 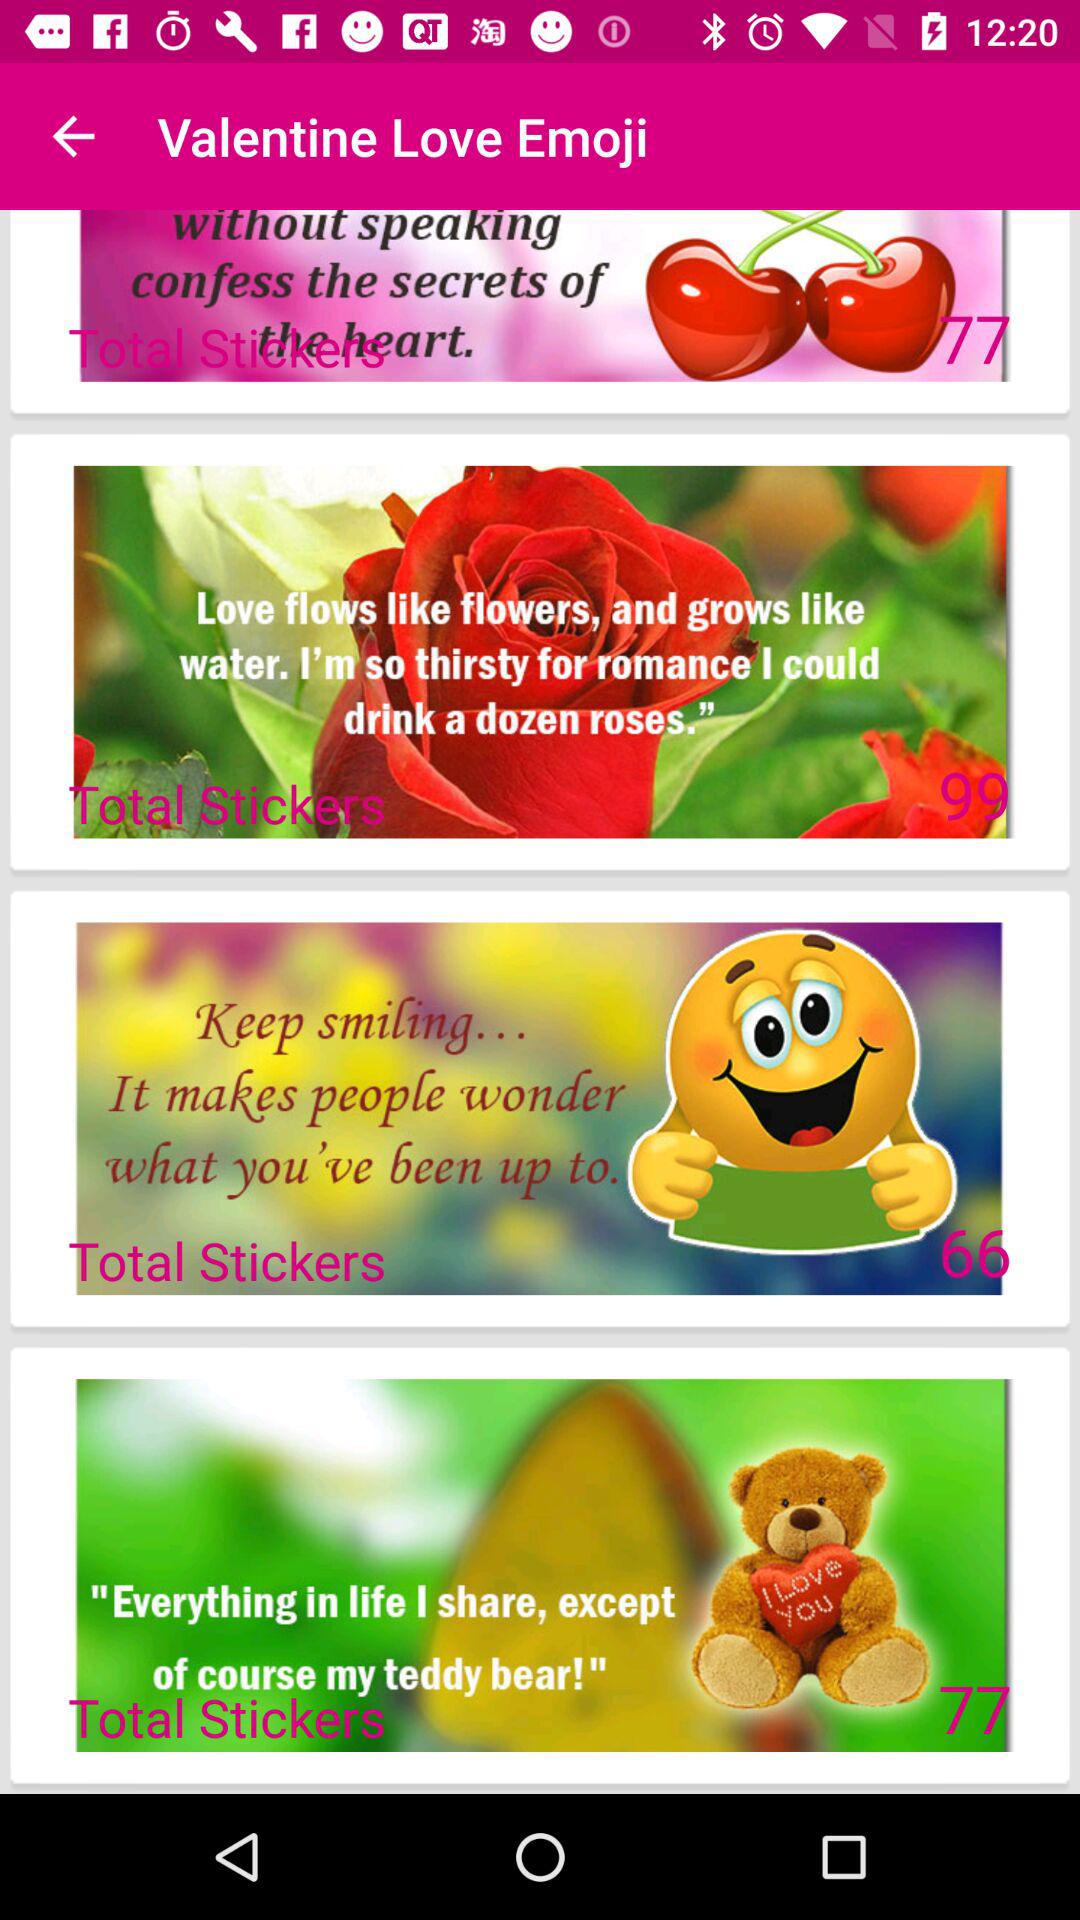 What do you see at coordinates (974, 794) in the screenshot?
I see `press item next to total stickers item` at bounding box center [974, 794].